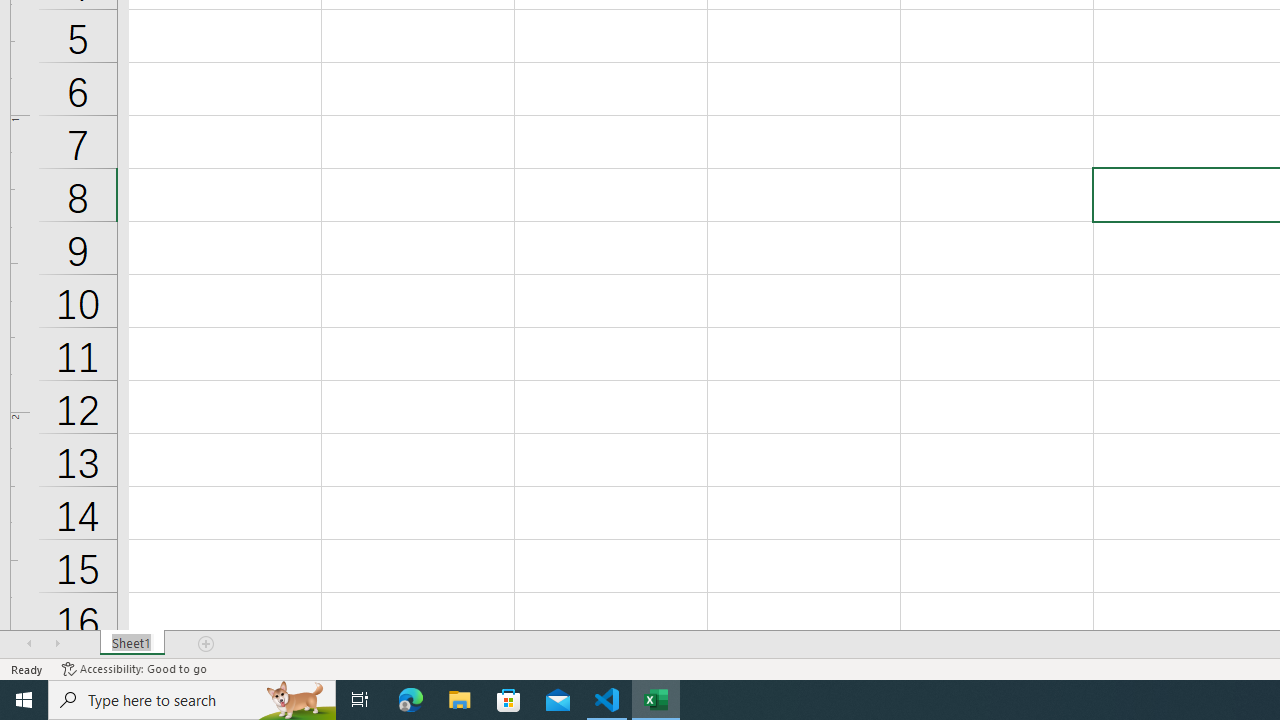  Describe the element at coordinates (132, 644) in the screenshot. I see `Sheet1` at that location.